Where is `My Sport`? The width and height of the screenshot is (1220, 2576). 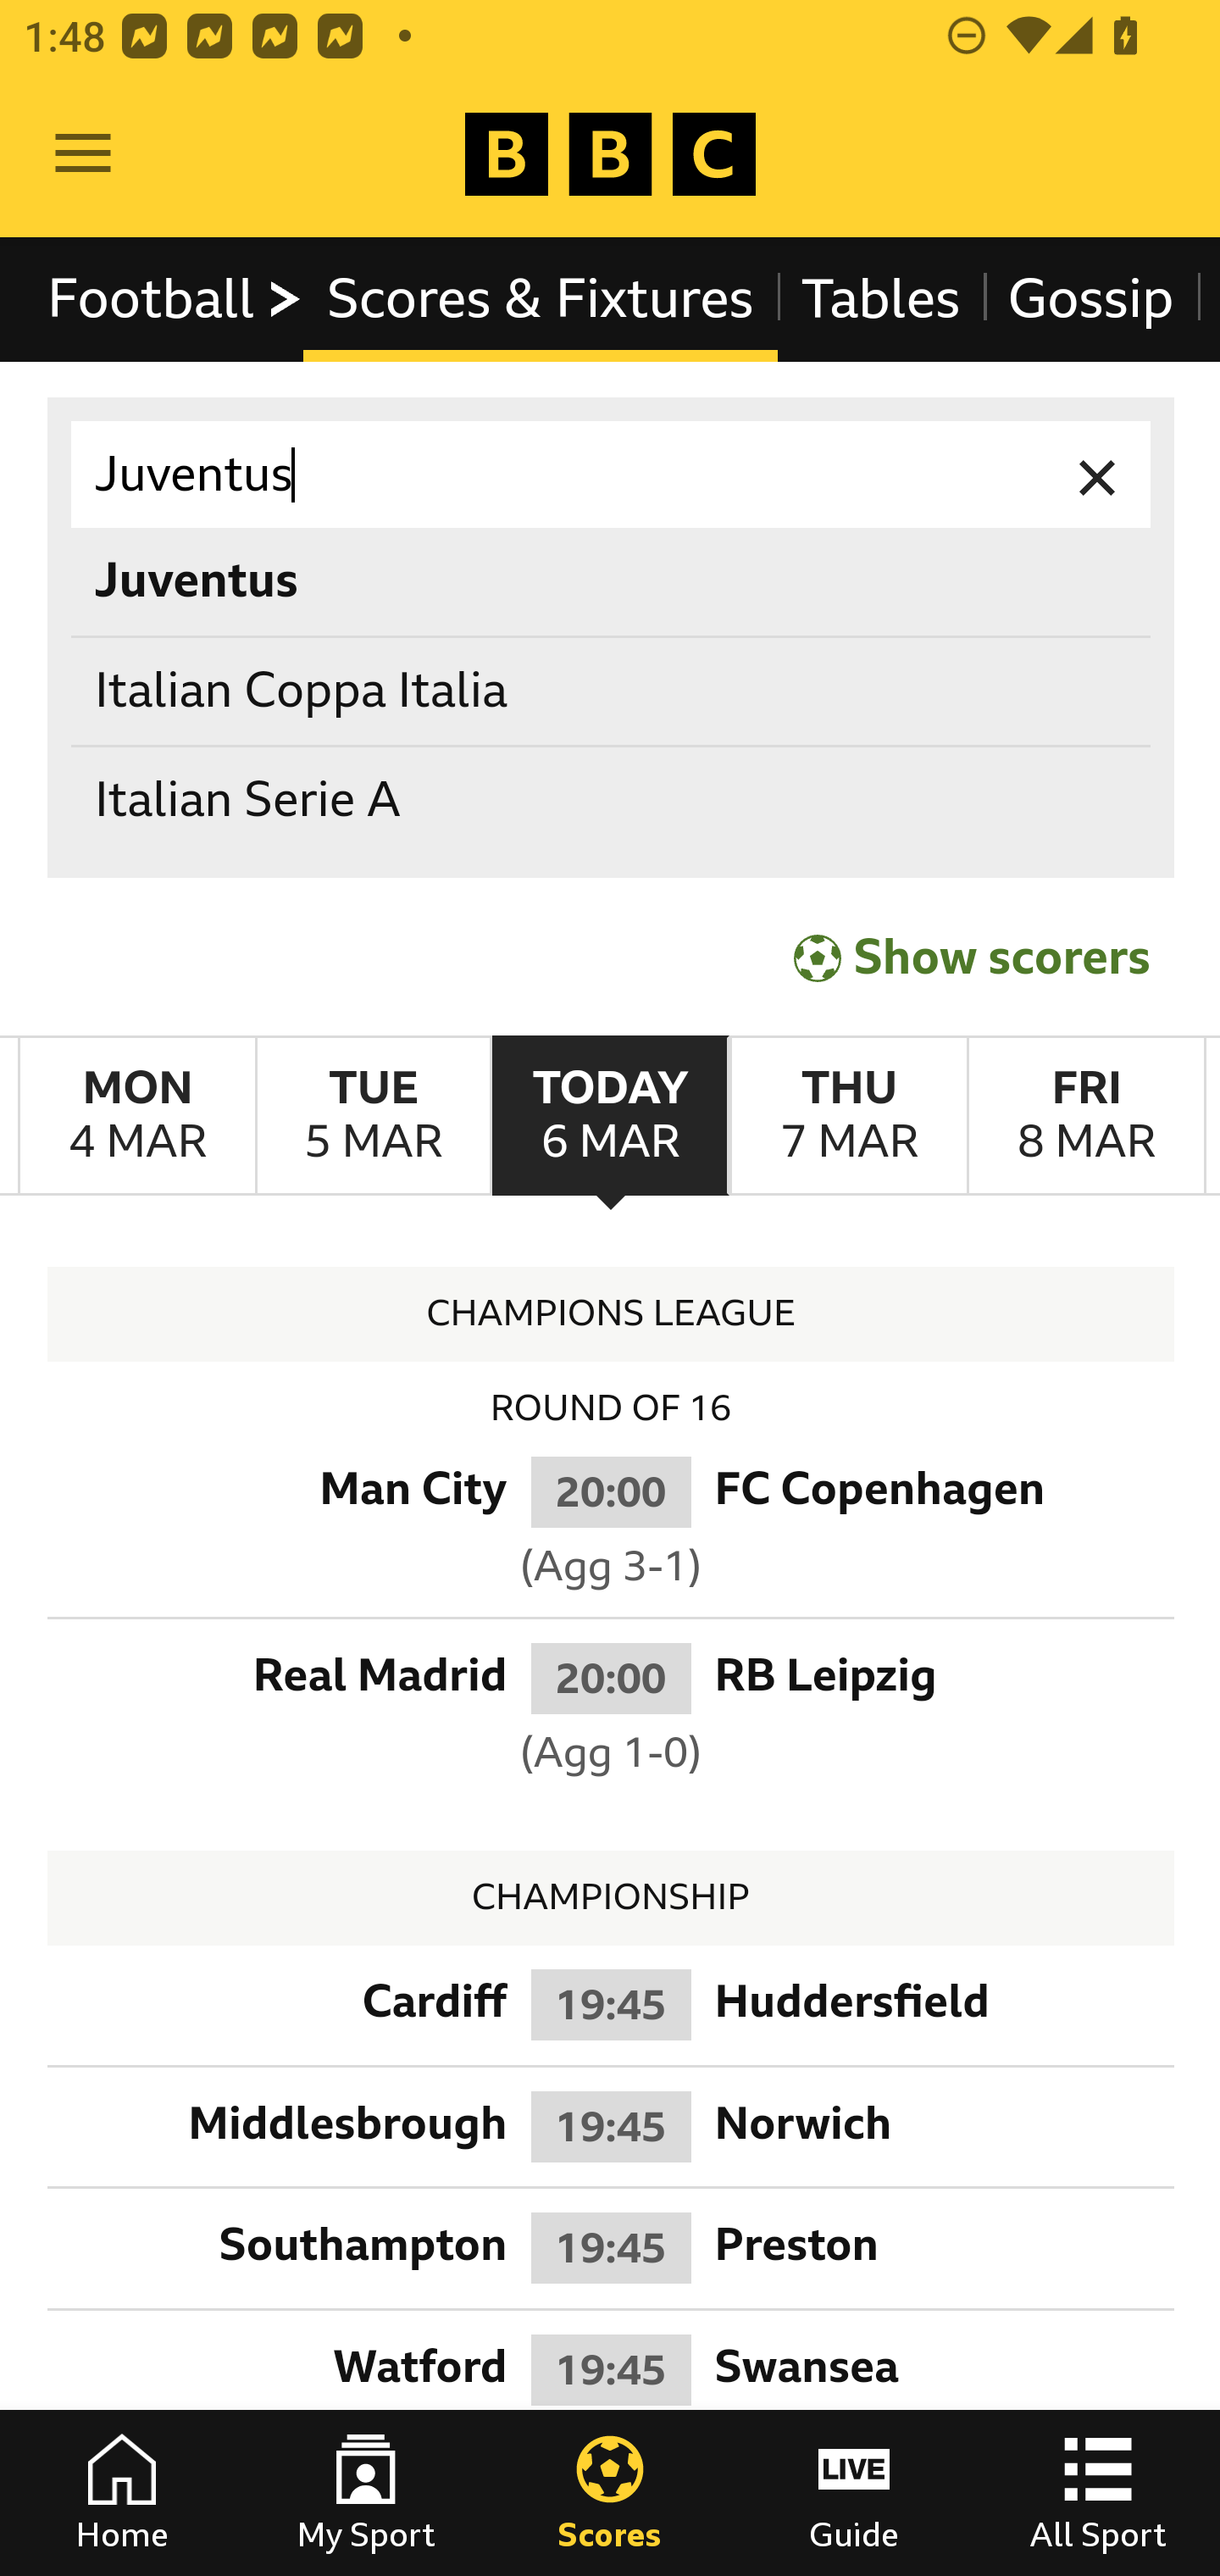
My Sport is located at coordinates (366, 2493).